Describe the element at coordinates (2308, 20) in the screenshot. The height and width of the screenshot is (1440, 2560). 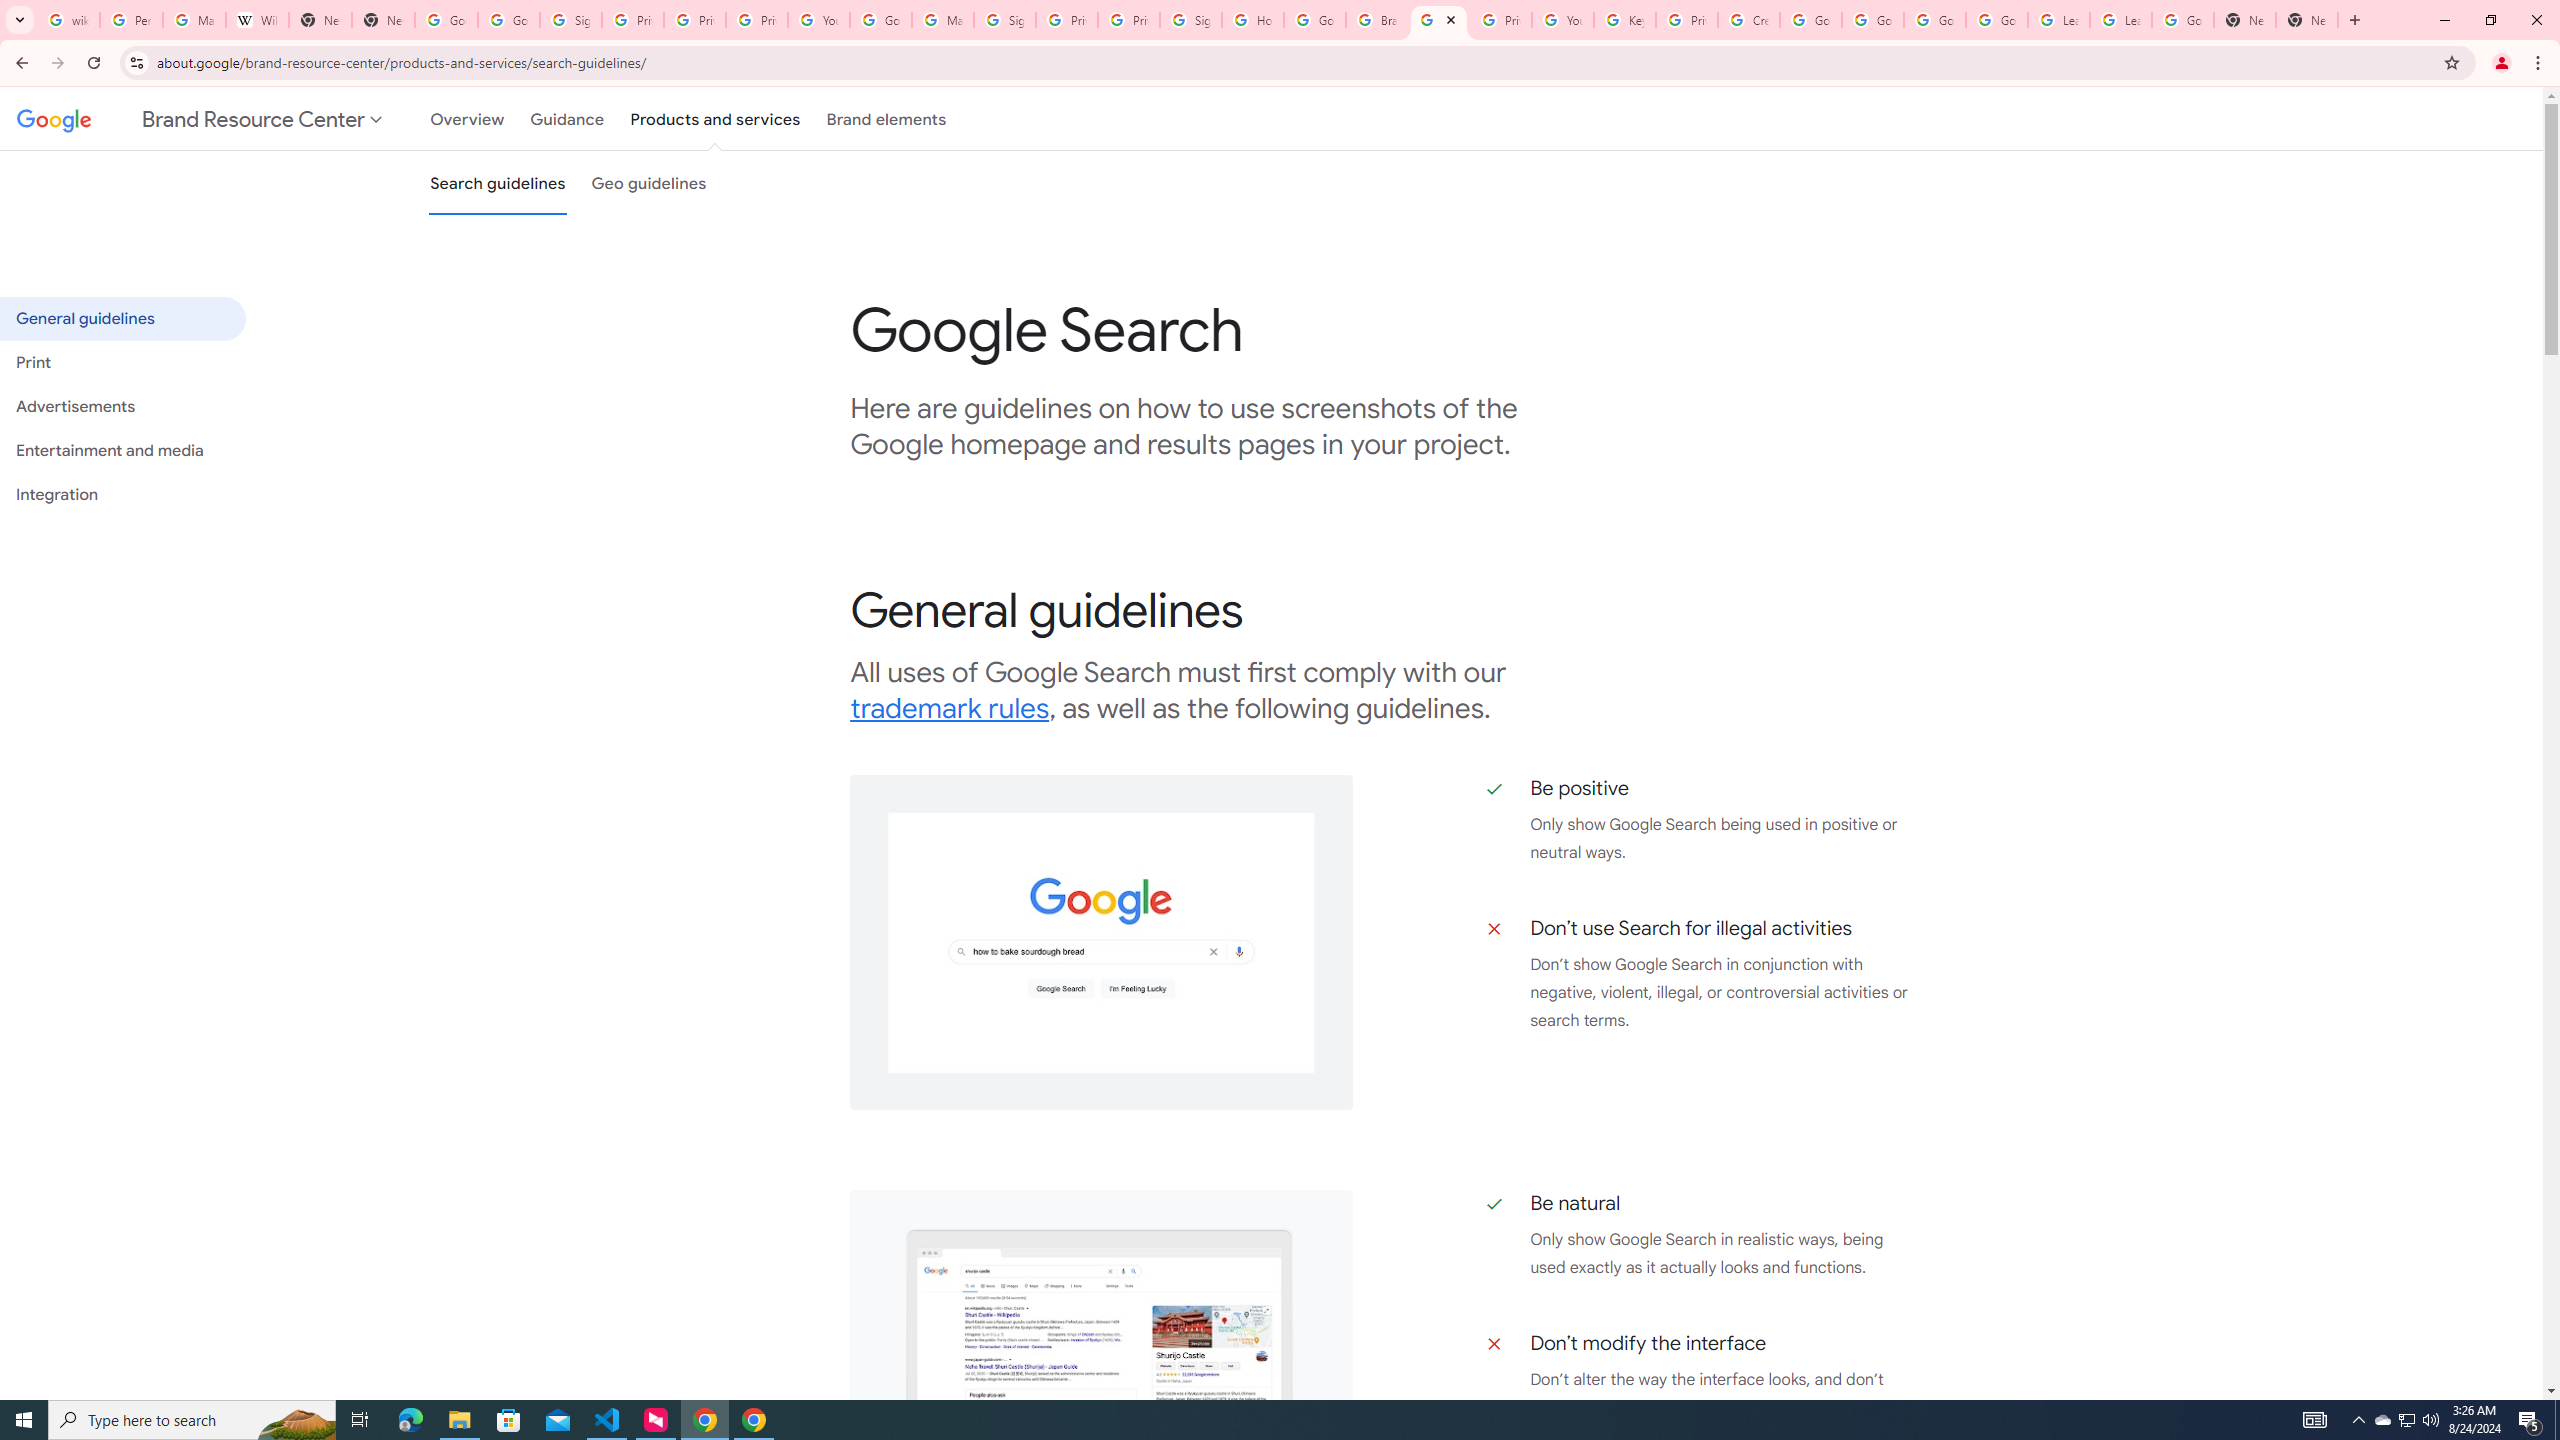
I see `New Tab` at that location.